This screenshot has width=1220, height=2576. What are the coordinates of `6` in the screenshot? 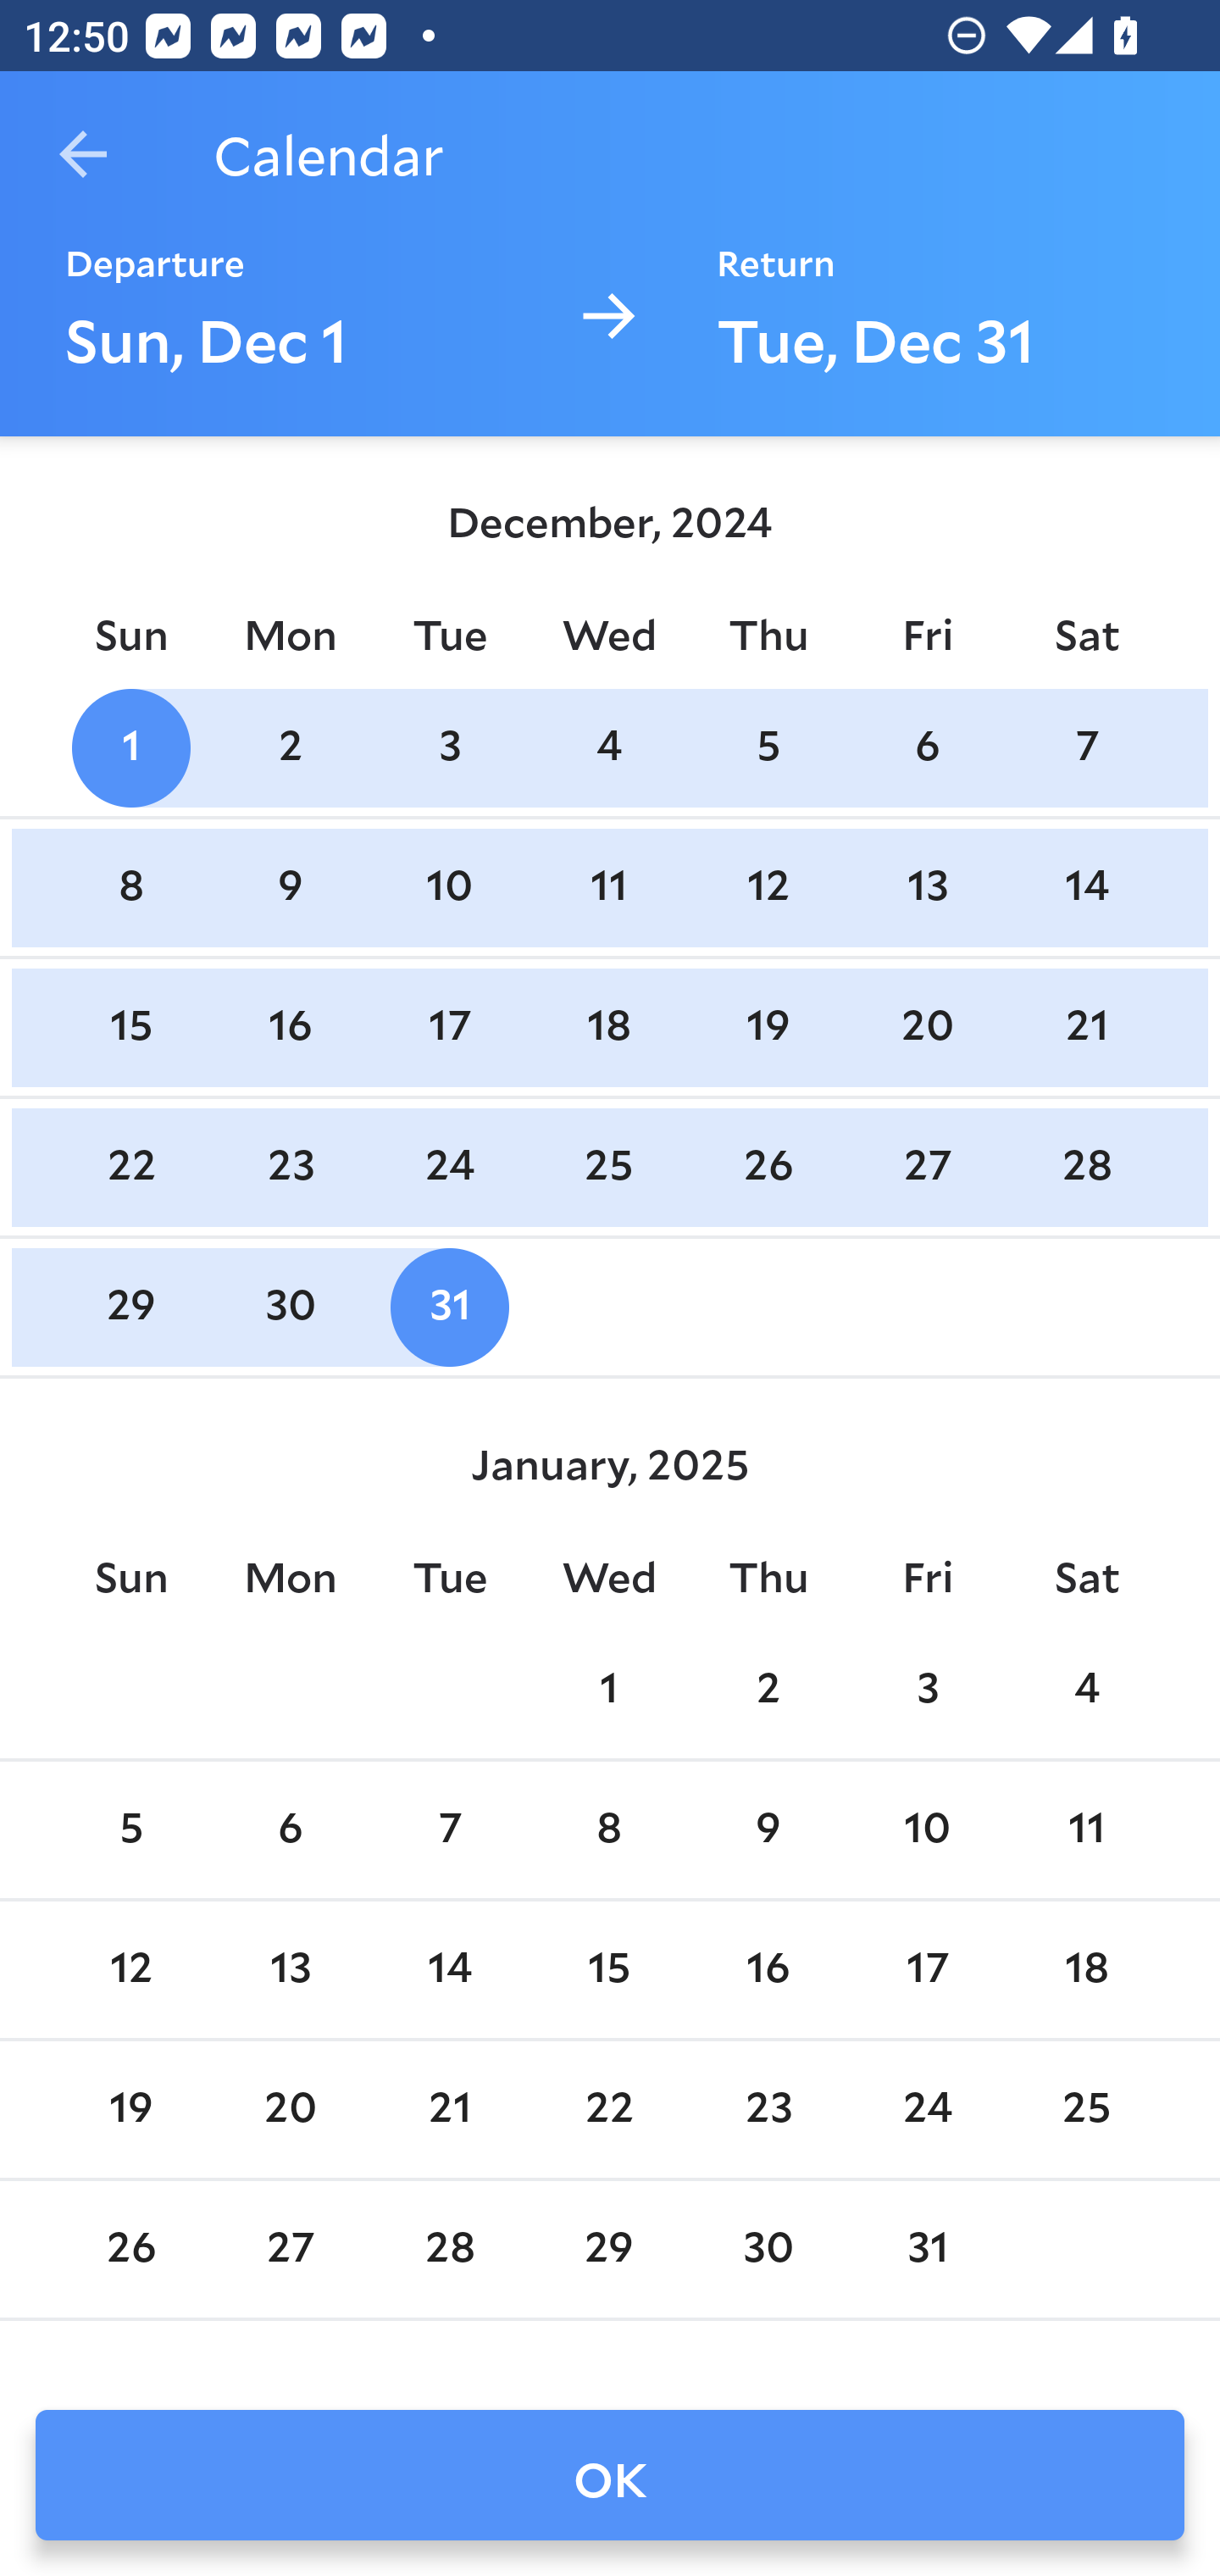 It's located at (291, 1831).